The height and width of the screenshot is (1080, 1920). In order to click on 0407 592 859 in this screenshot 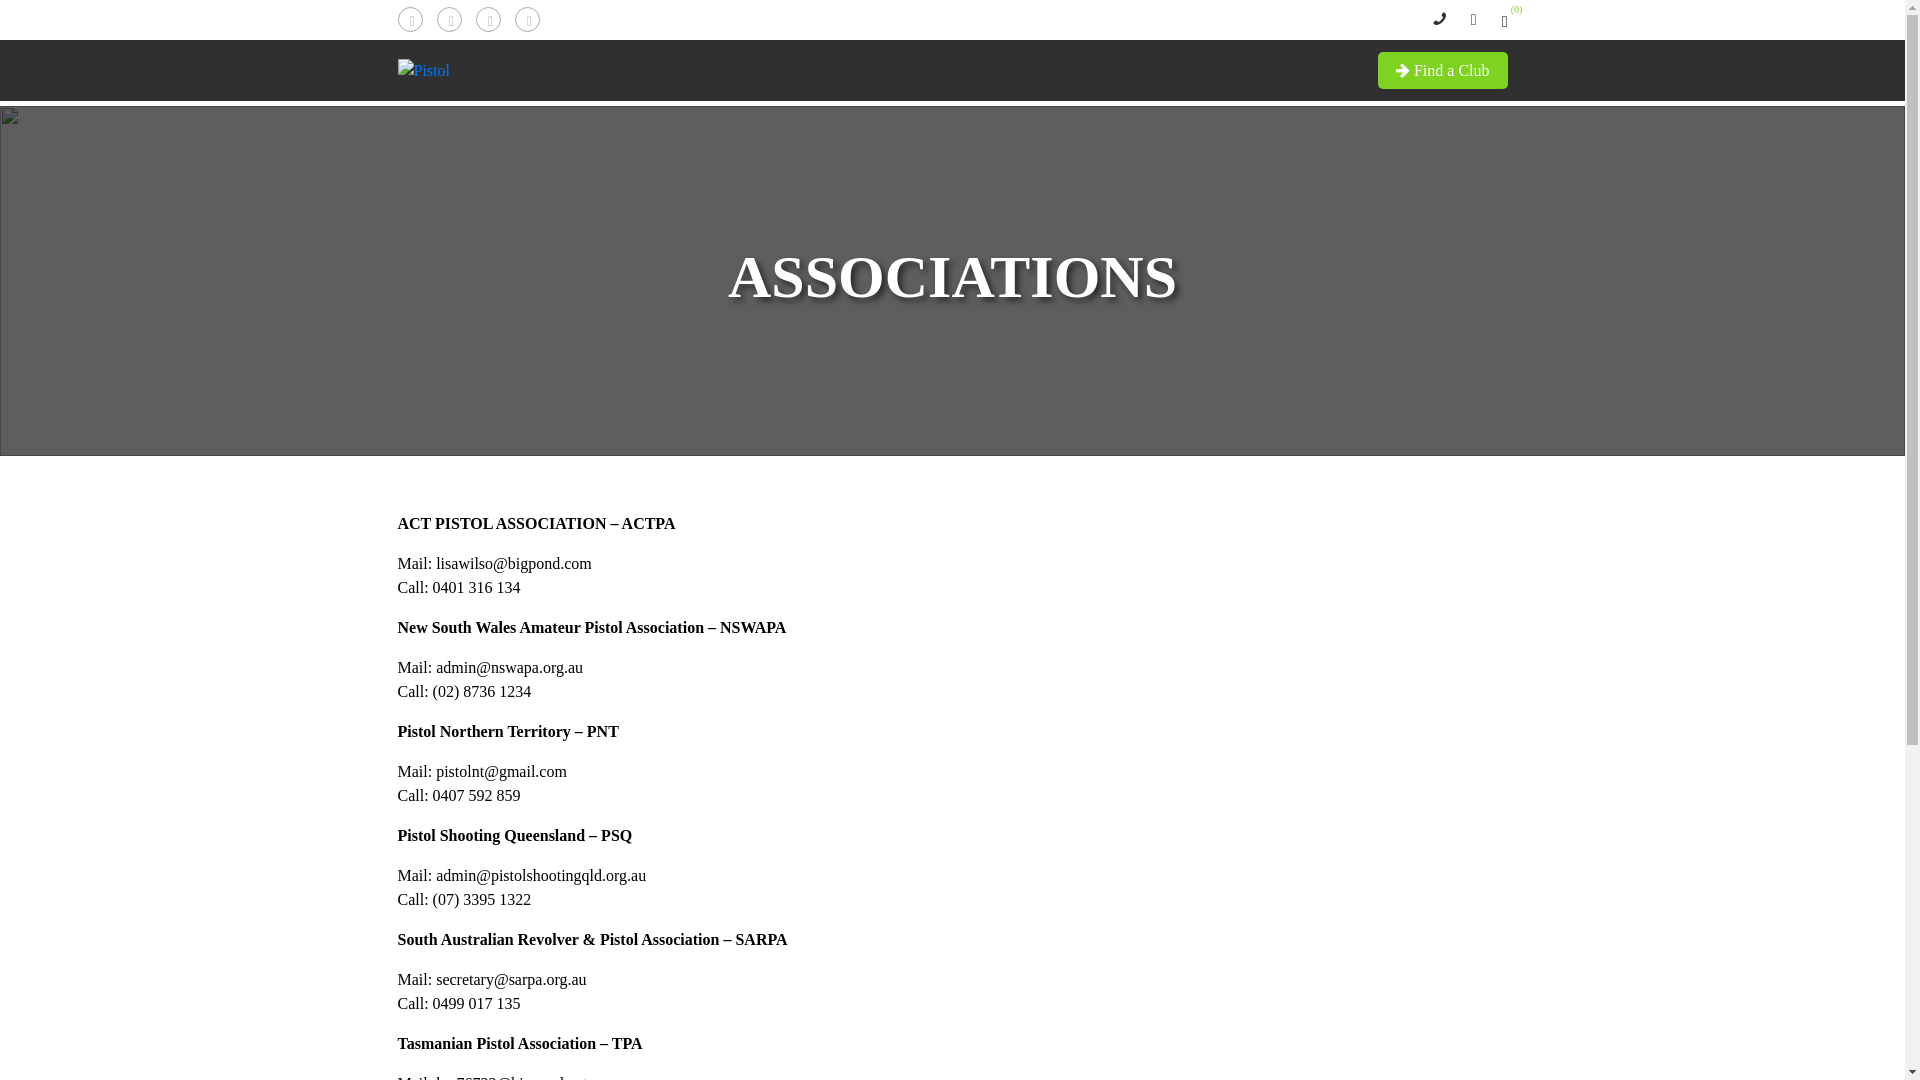, I will do `click(477, 796)`.